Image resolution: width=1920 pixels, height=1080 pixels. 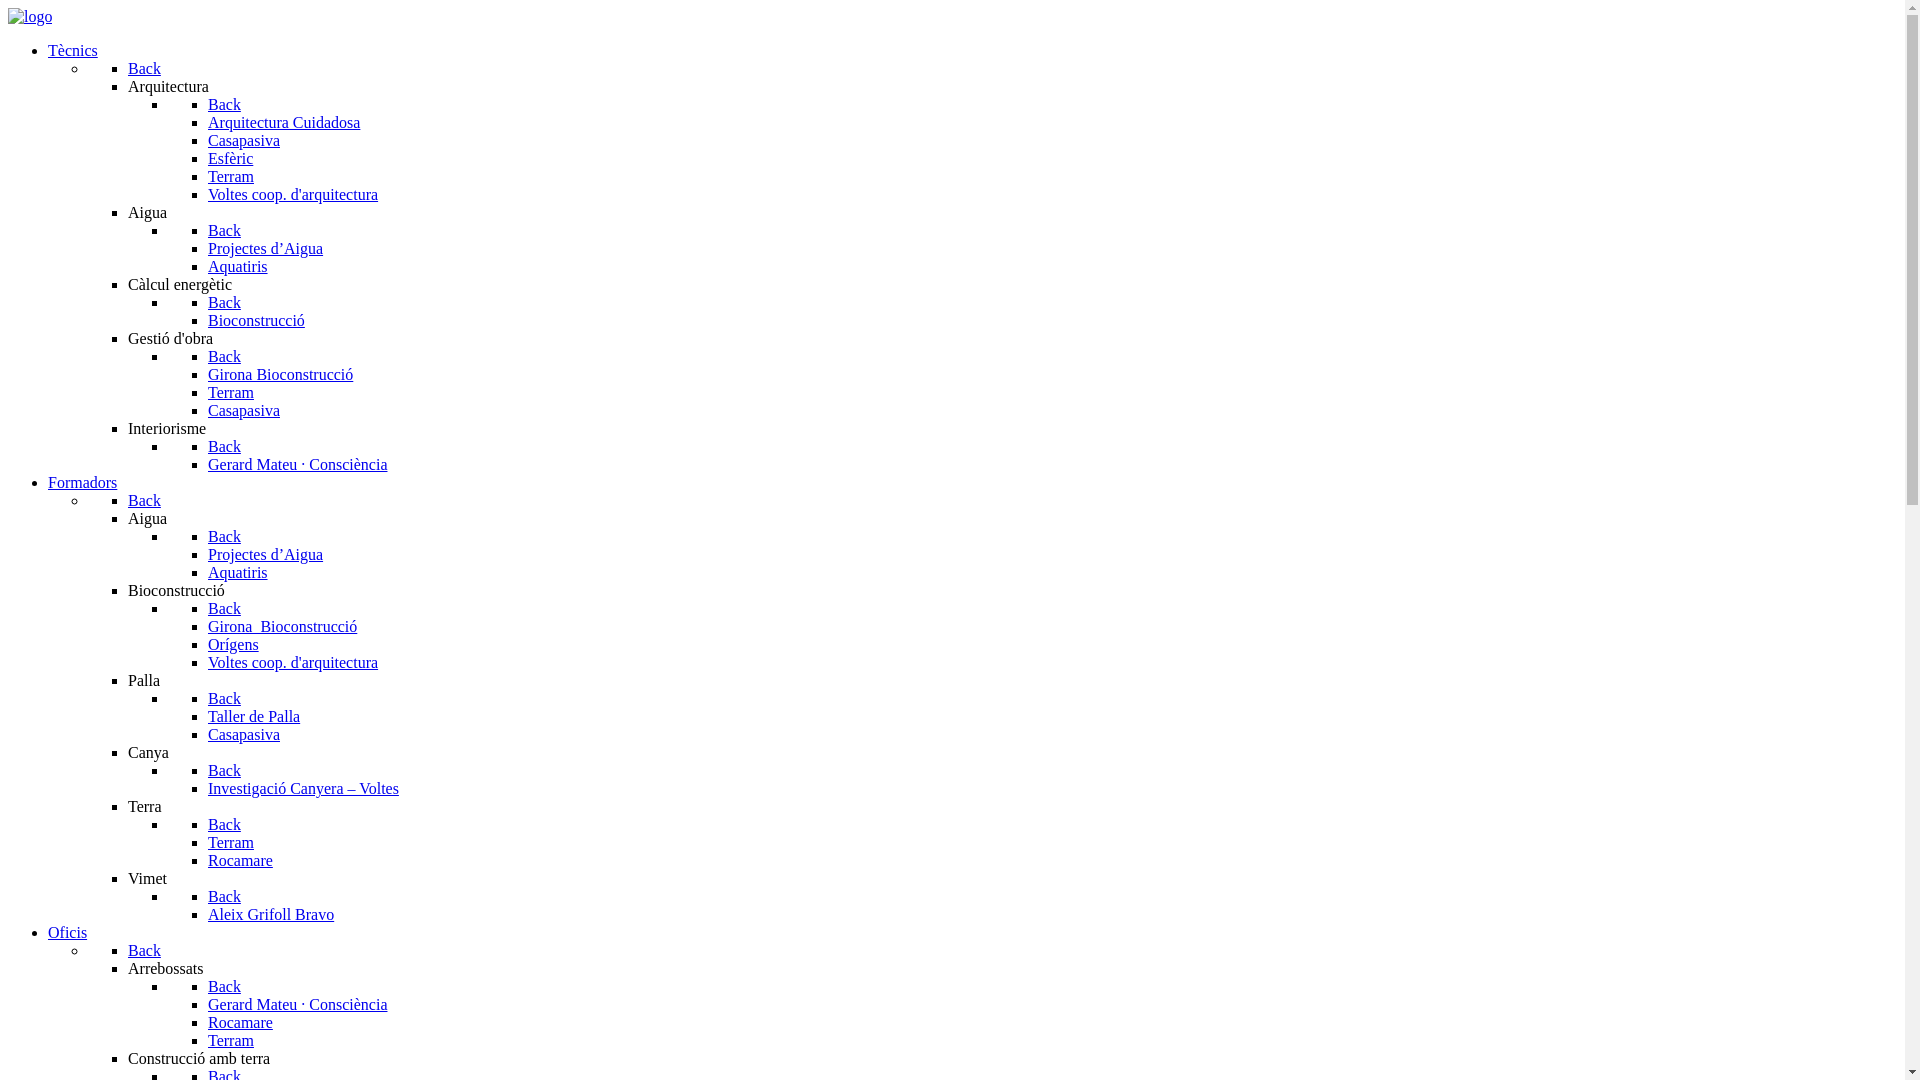 I want to click on Back, so click(x=224, y=302).